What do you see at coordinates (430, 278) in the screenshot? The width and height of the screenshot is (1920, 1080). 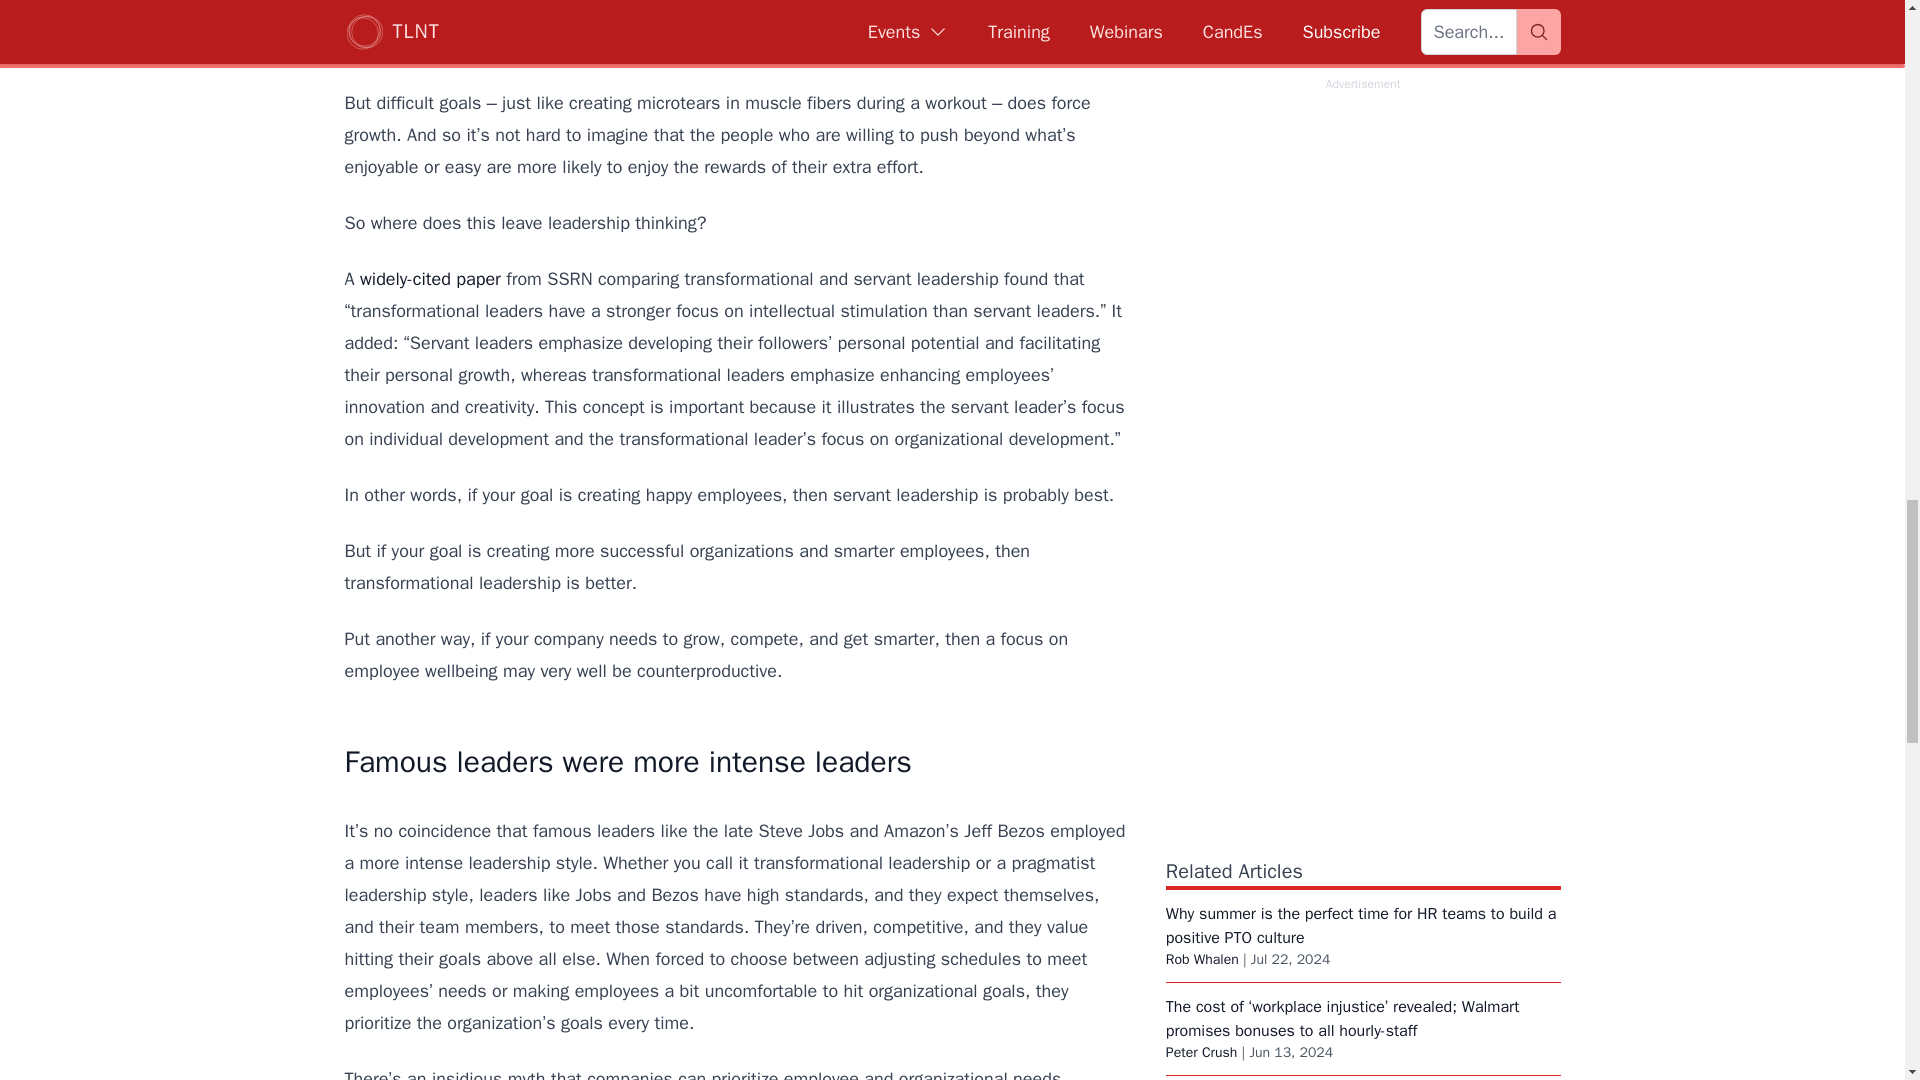 I see `widely-cited paper` at bounding box center [430, 278].